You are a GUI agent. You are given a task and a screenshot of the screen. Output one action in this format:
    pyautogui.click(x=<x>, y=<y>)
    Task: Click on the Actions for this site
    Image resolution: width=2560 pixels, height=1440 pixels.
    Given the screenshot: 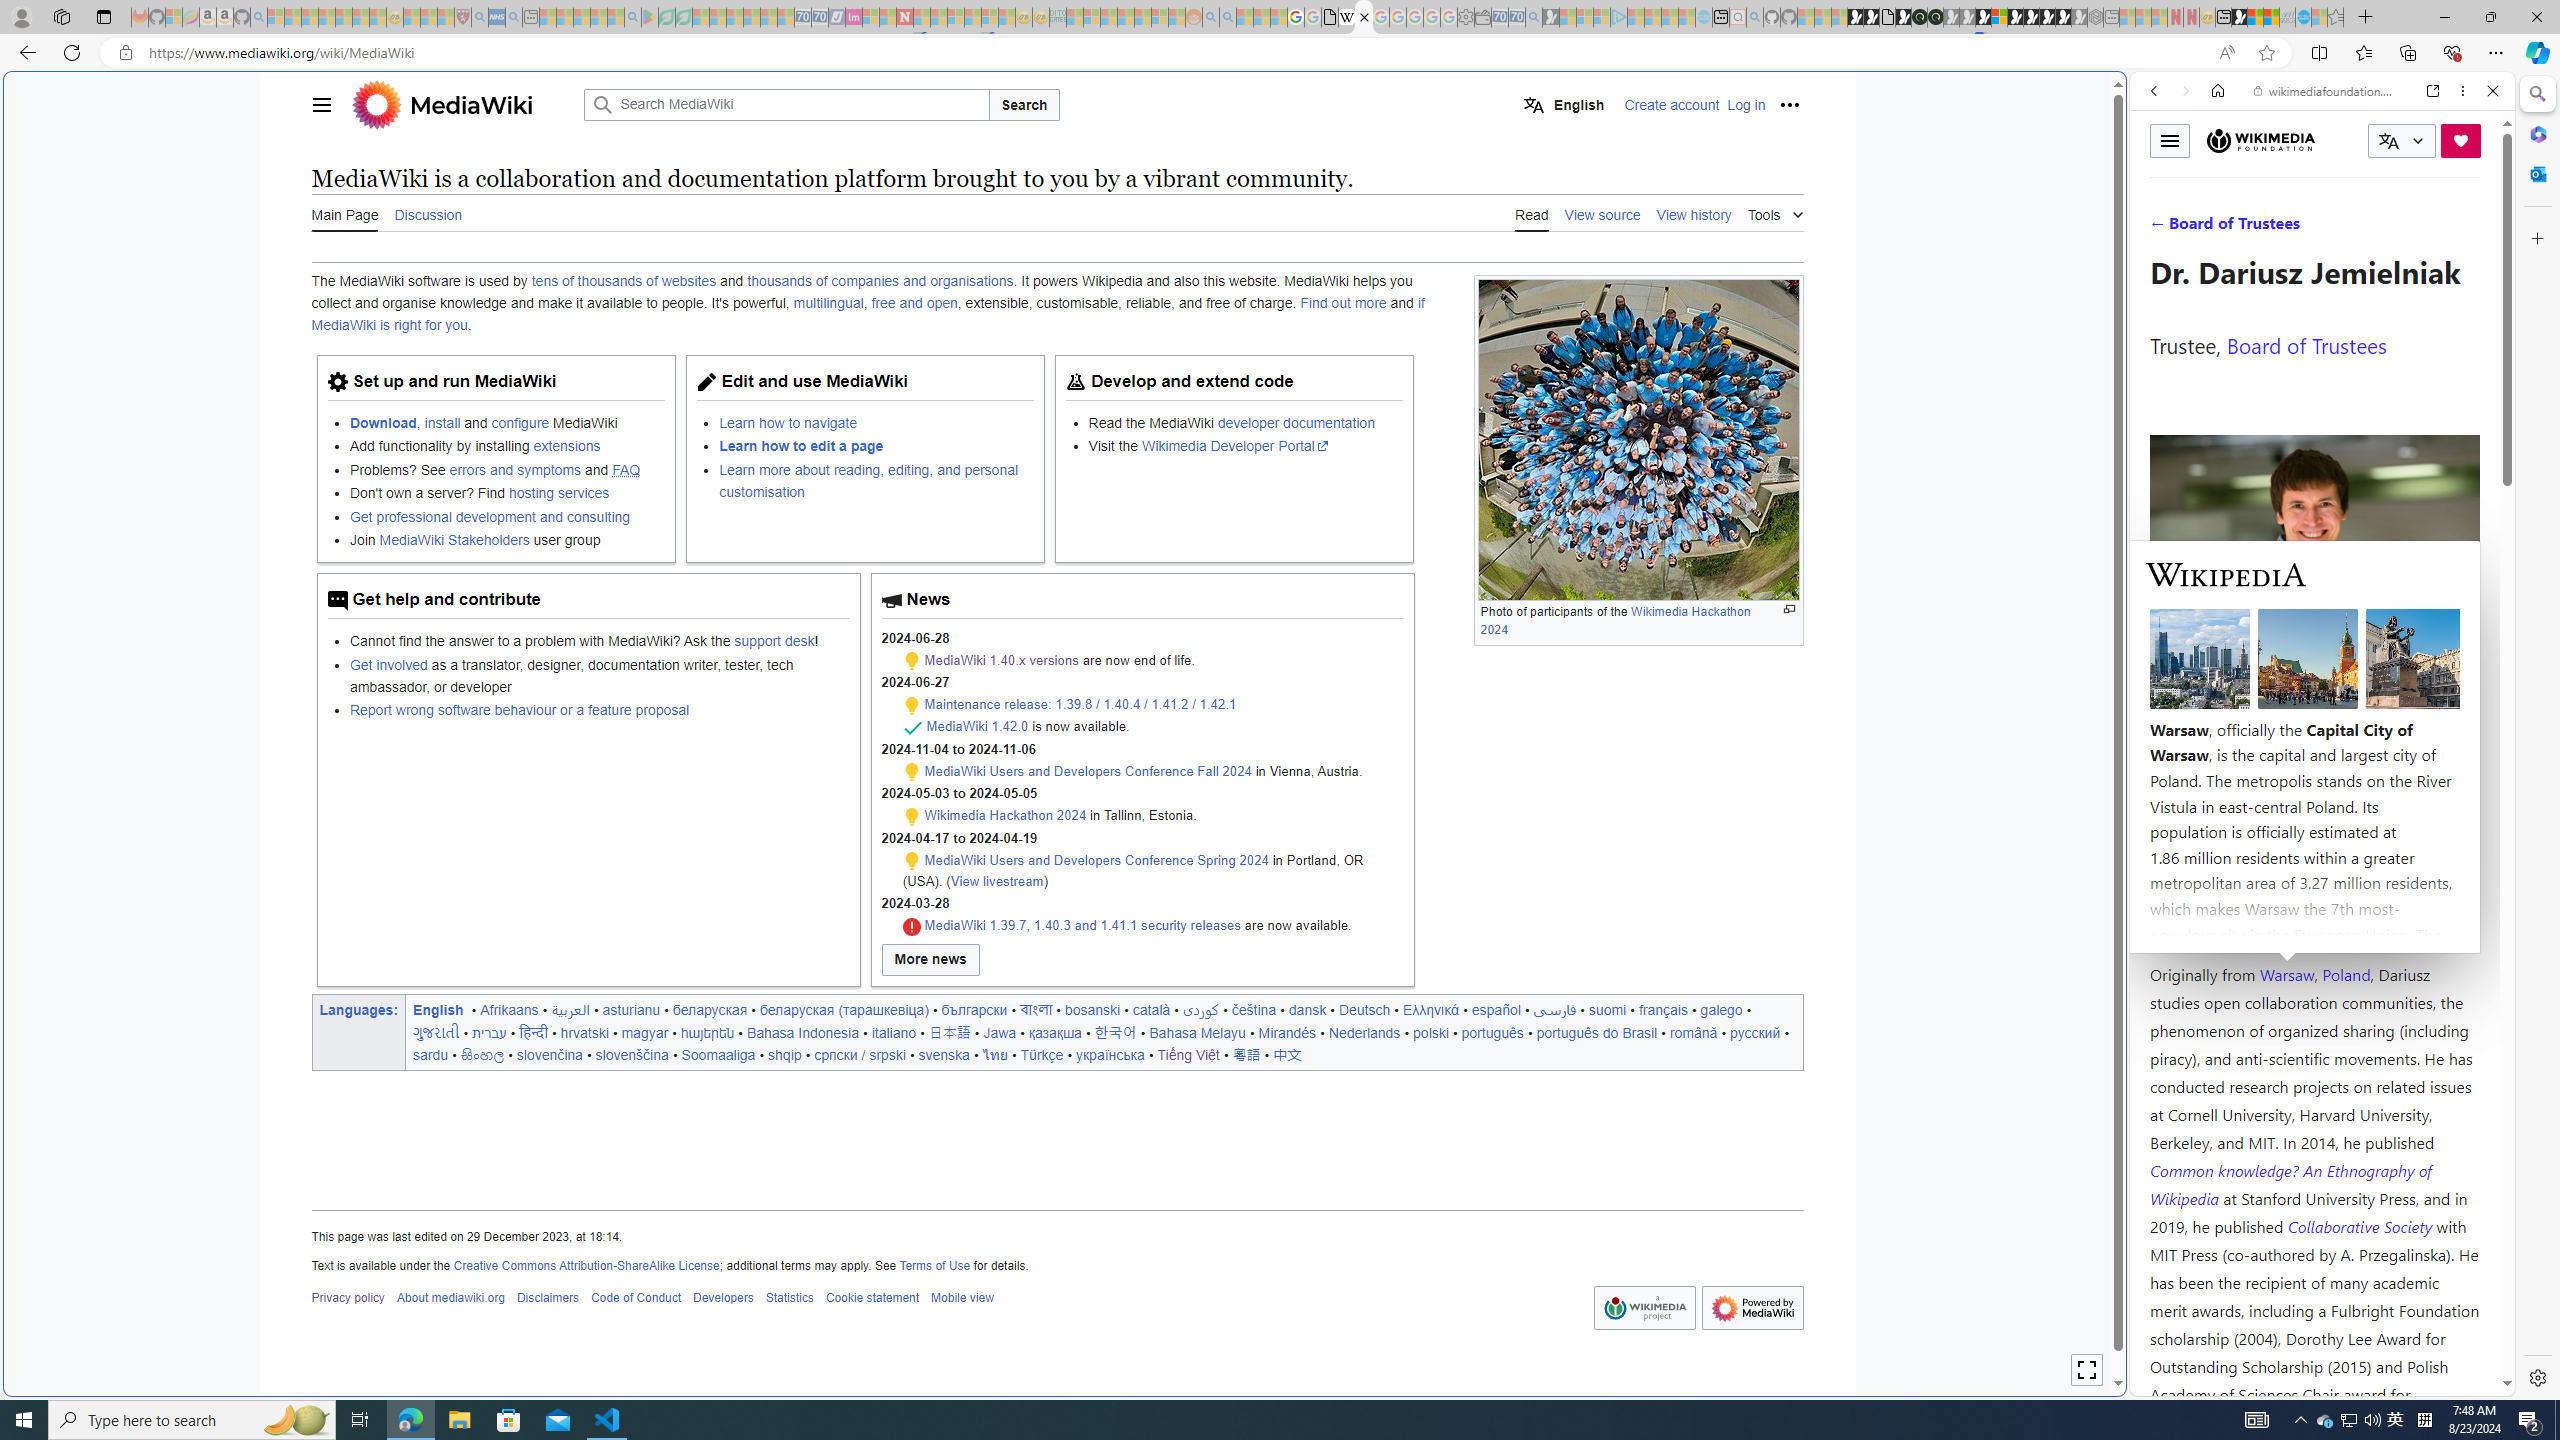 What is the action you would take?
    pyautogui.click(x=2410, y=1026)
    